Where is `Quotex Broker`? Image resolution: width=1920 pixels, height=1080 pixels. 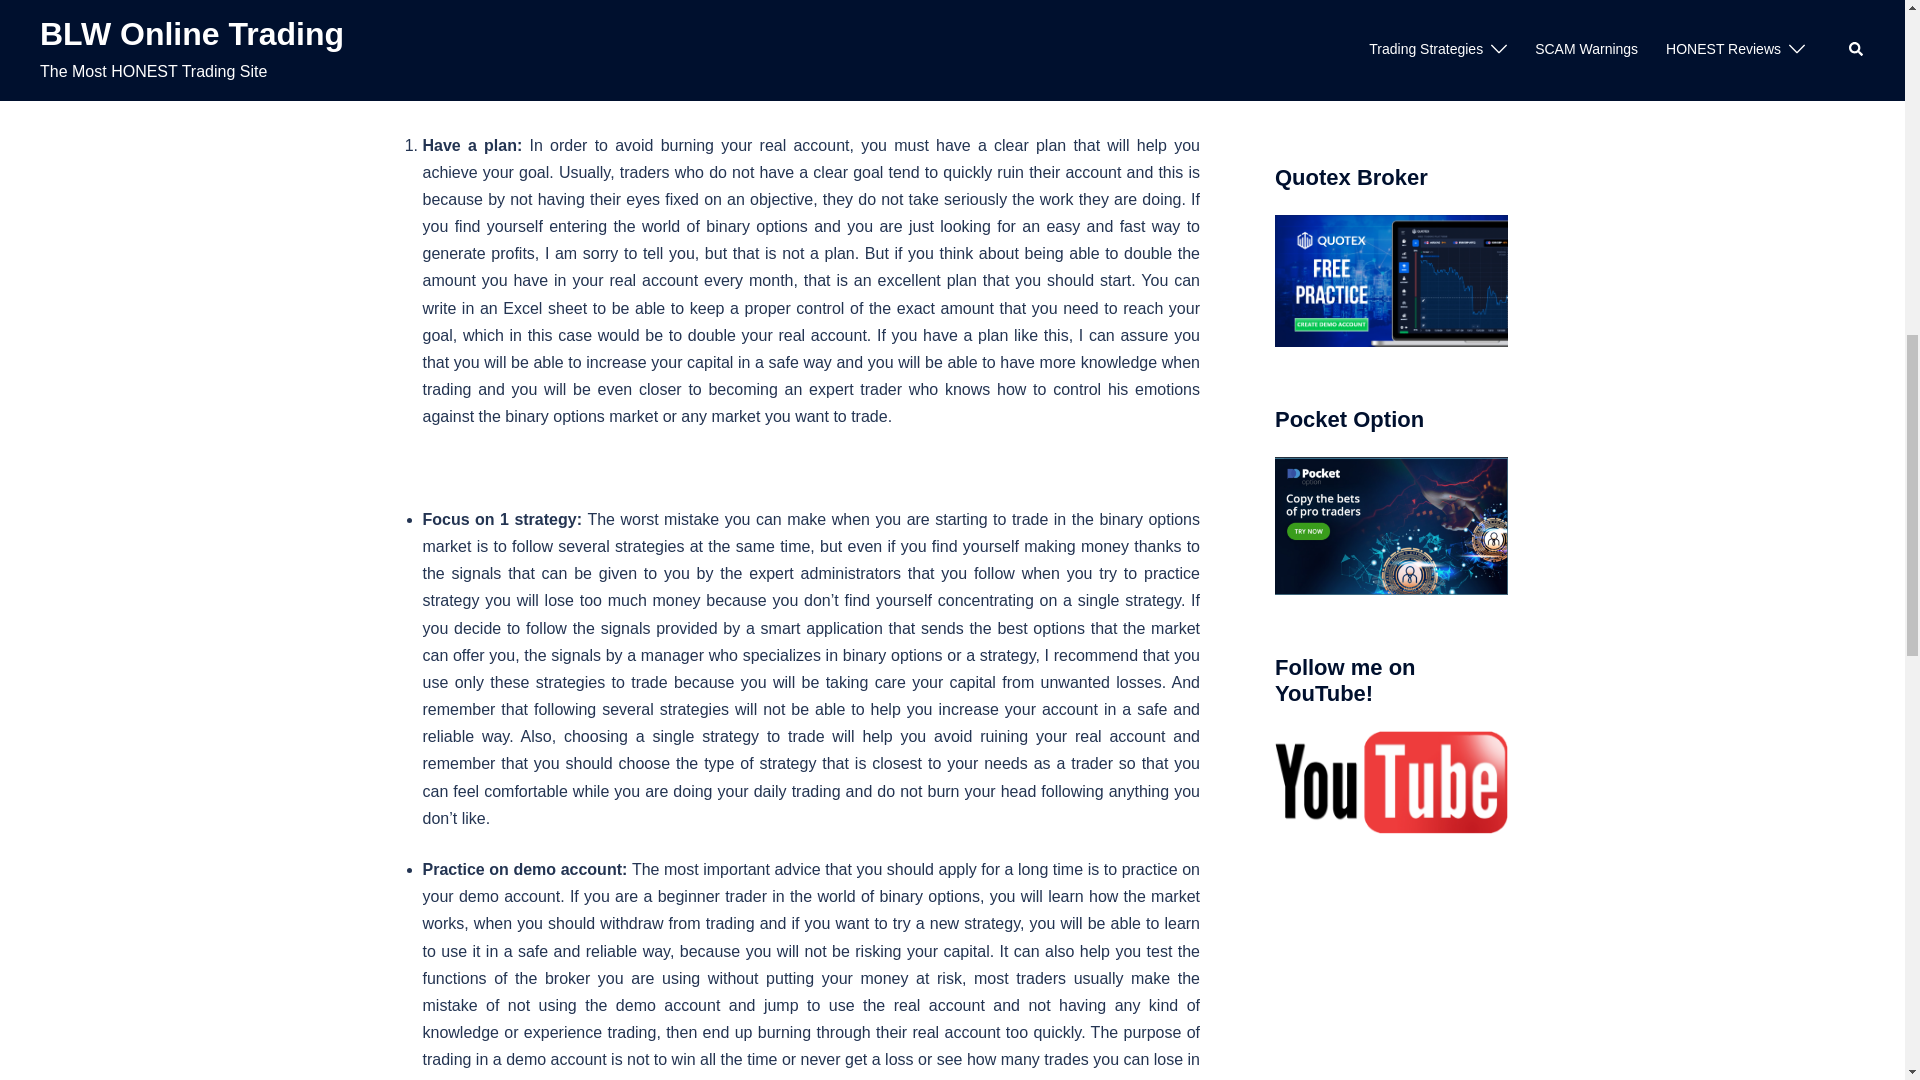 Quotex Broker is located at coordinates (1390, 280).